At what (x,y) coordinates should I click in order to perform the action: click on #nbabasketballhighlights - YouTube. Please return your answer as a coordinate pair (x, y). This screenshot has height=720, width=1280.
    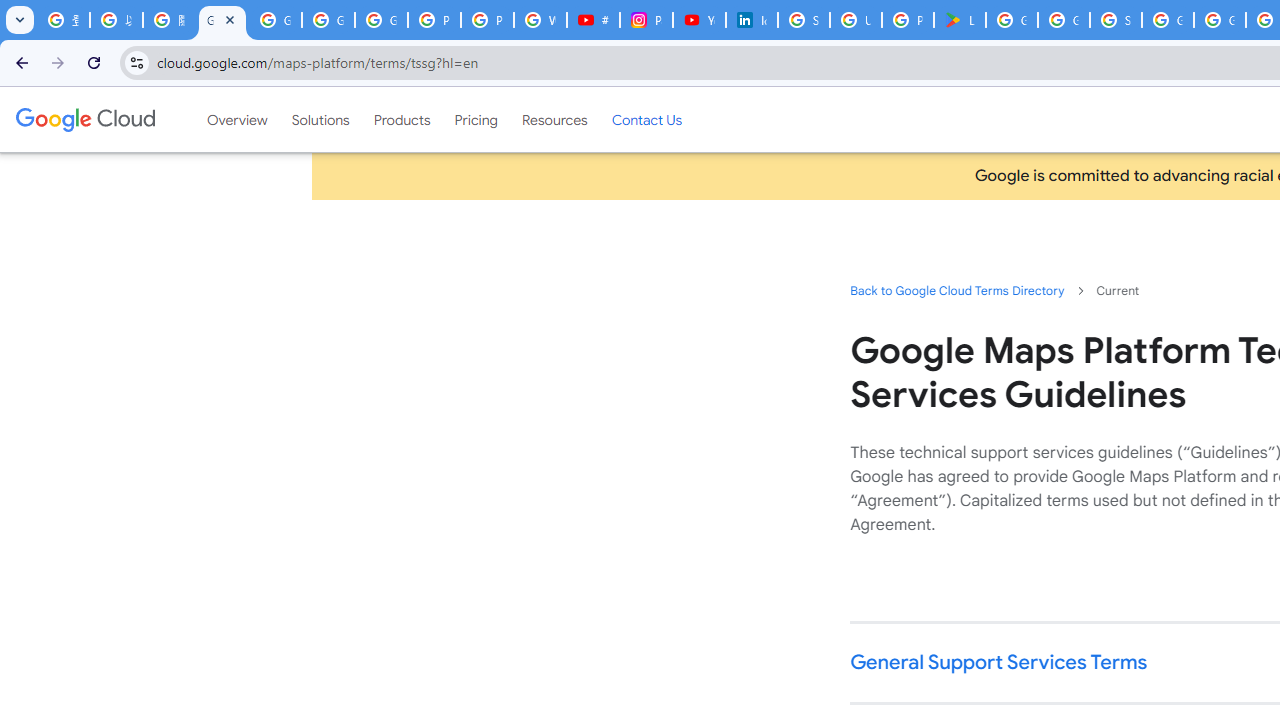
    Looking at the image, I should click on (593, 20).